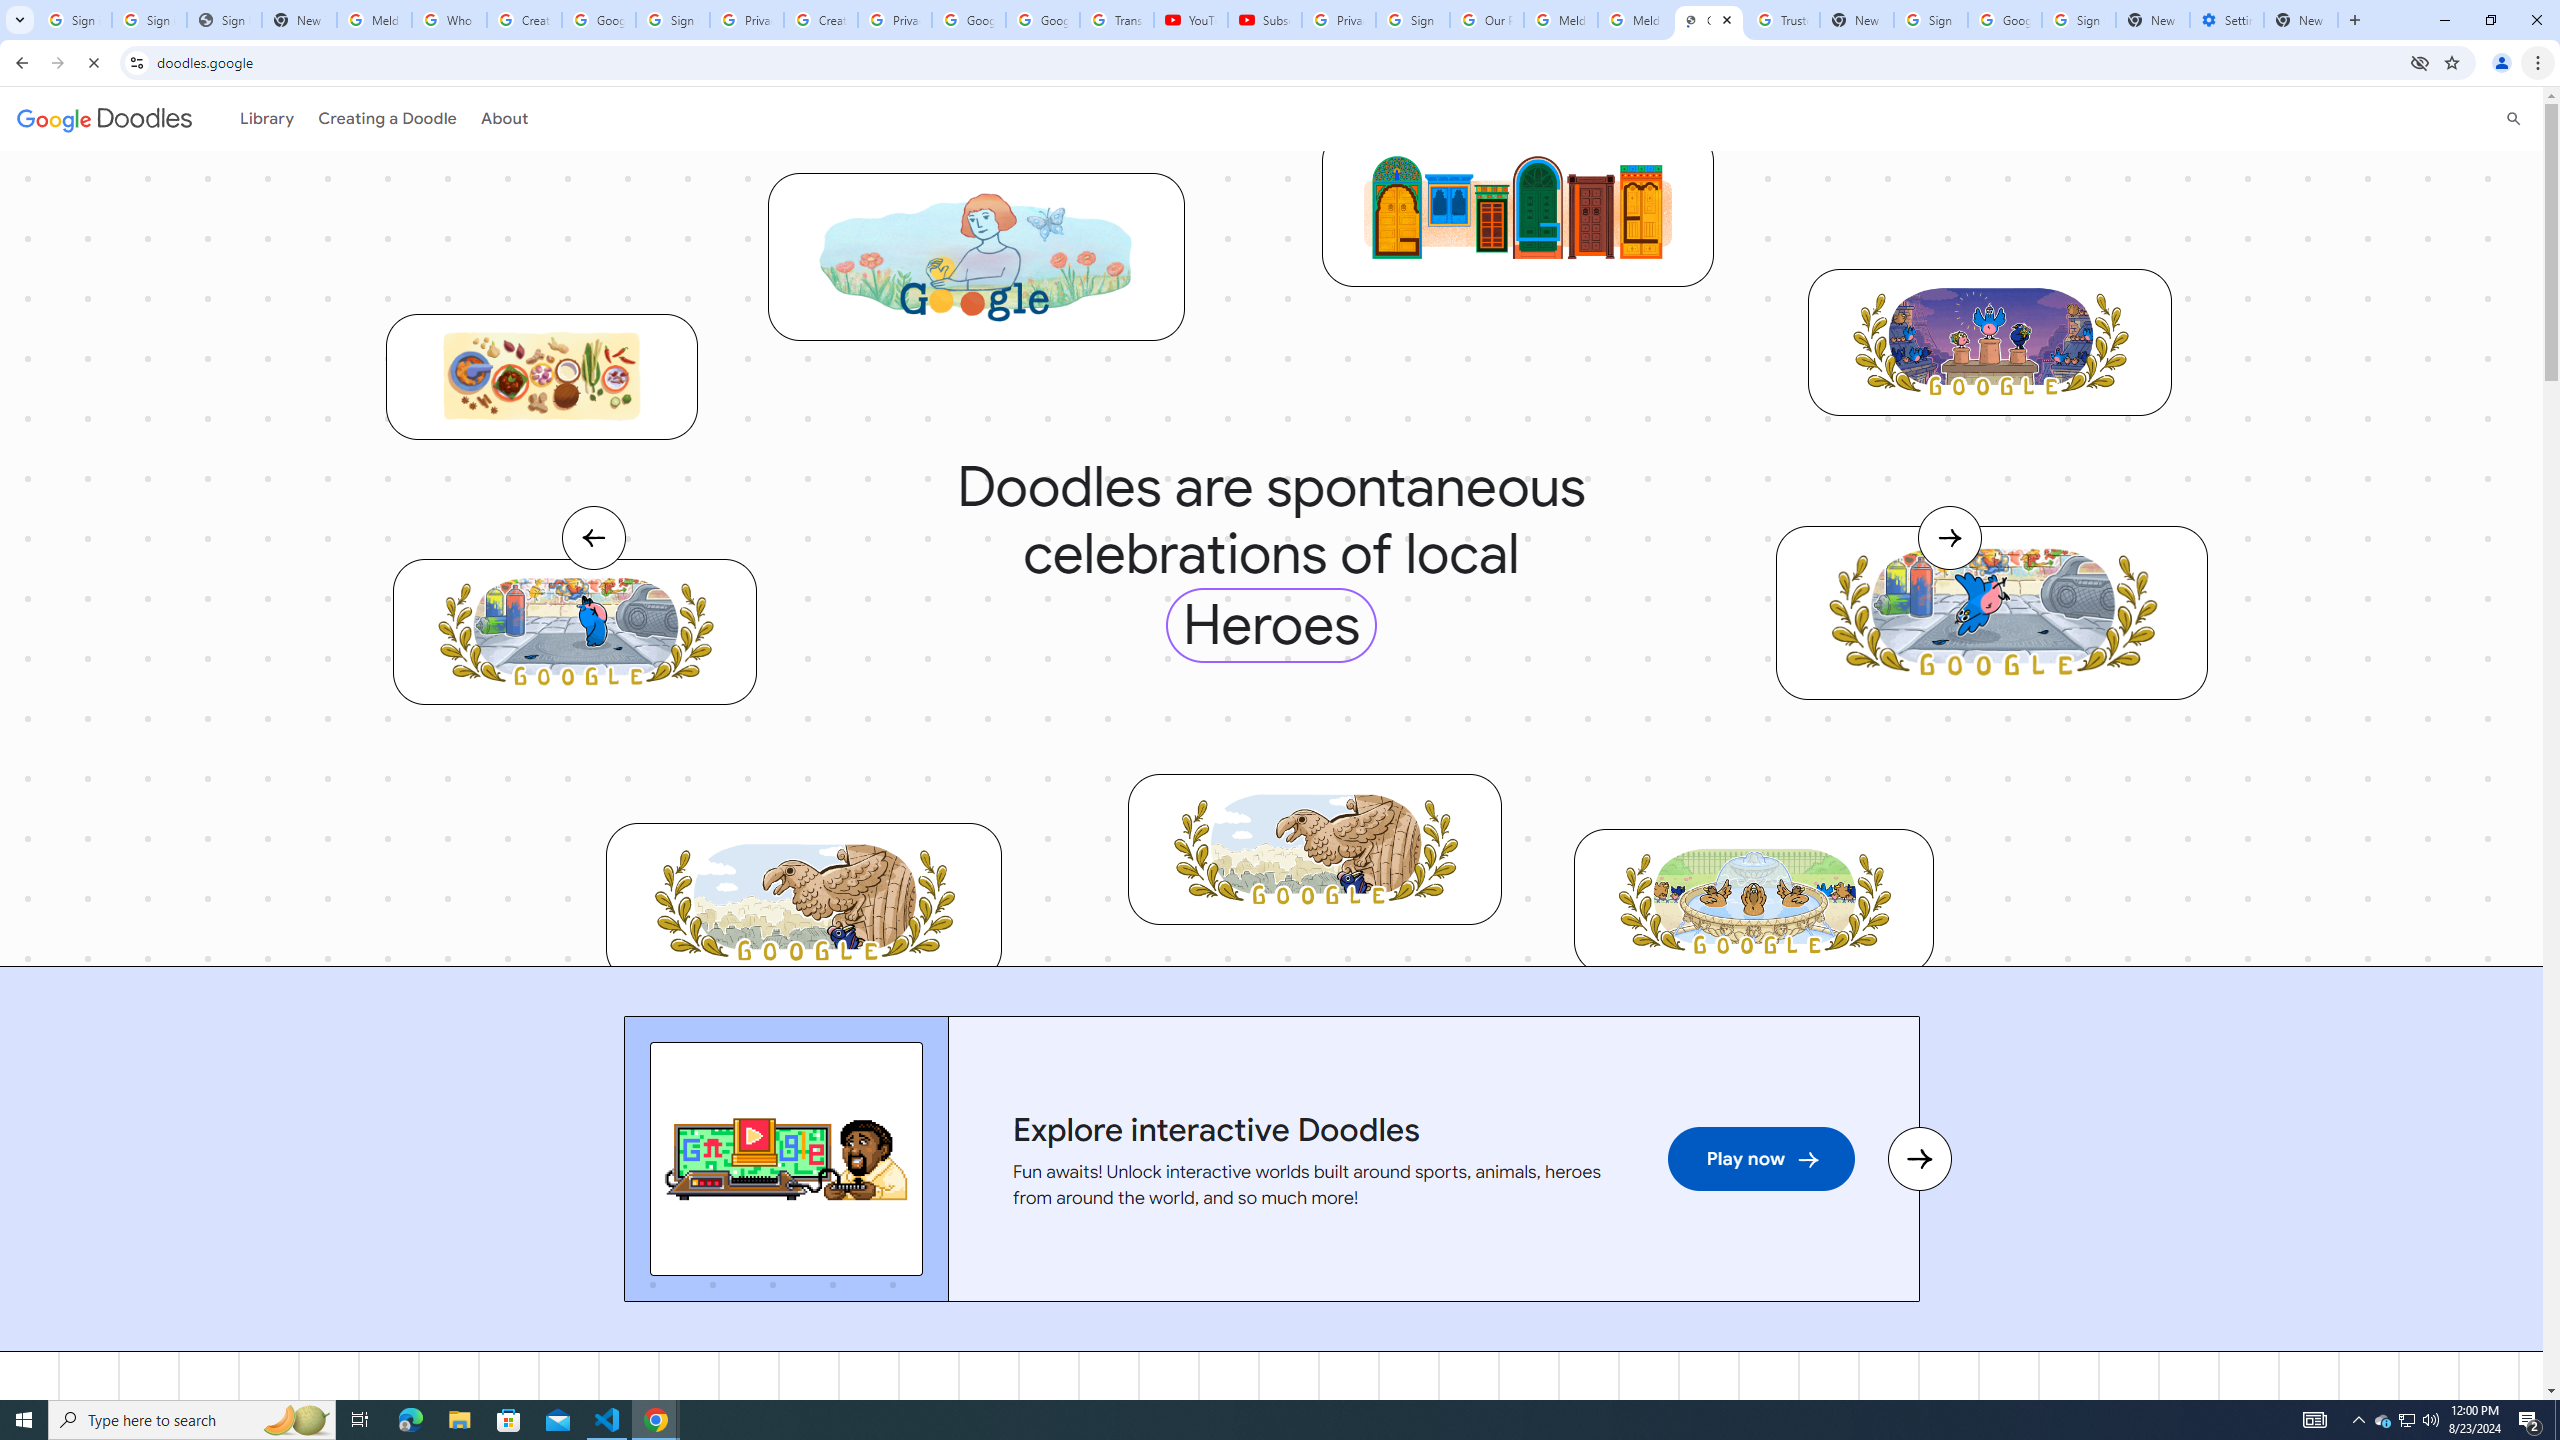 The height and width of the screenshot is (1440, 2560). What do you see at coordinates (1264, 20) in the screenshot?
I see `Subscriptions - YouTube` at bounding box center [1264, 20].